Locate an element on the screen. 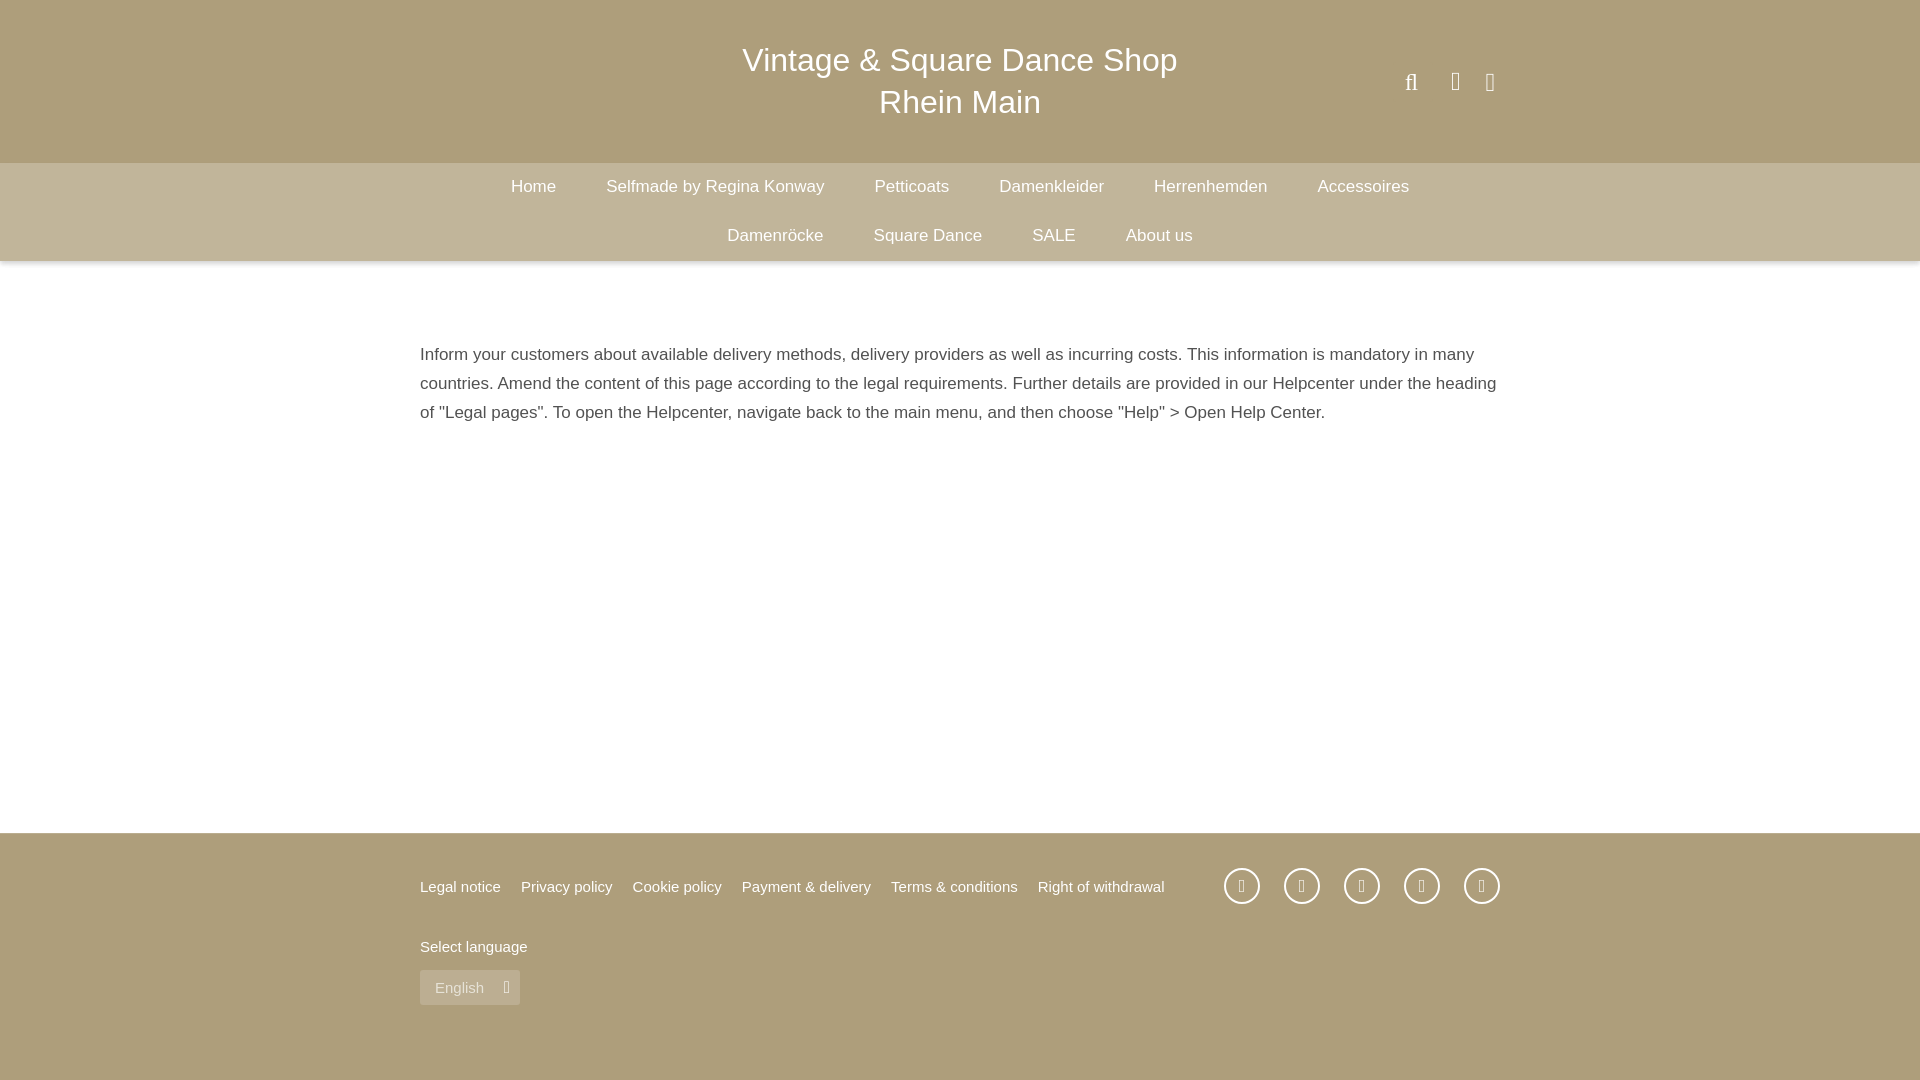  About us is located at coordinates (1158, 235).